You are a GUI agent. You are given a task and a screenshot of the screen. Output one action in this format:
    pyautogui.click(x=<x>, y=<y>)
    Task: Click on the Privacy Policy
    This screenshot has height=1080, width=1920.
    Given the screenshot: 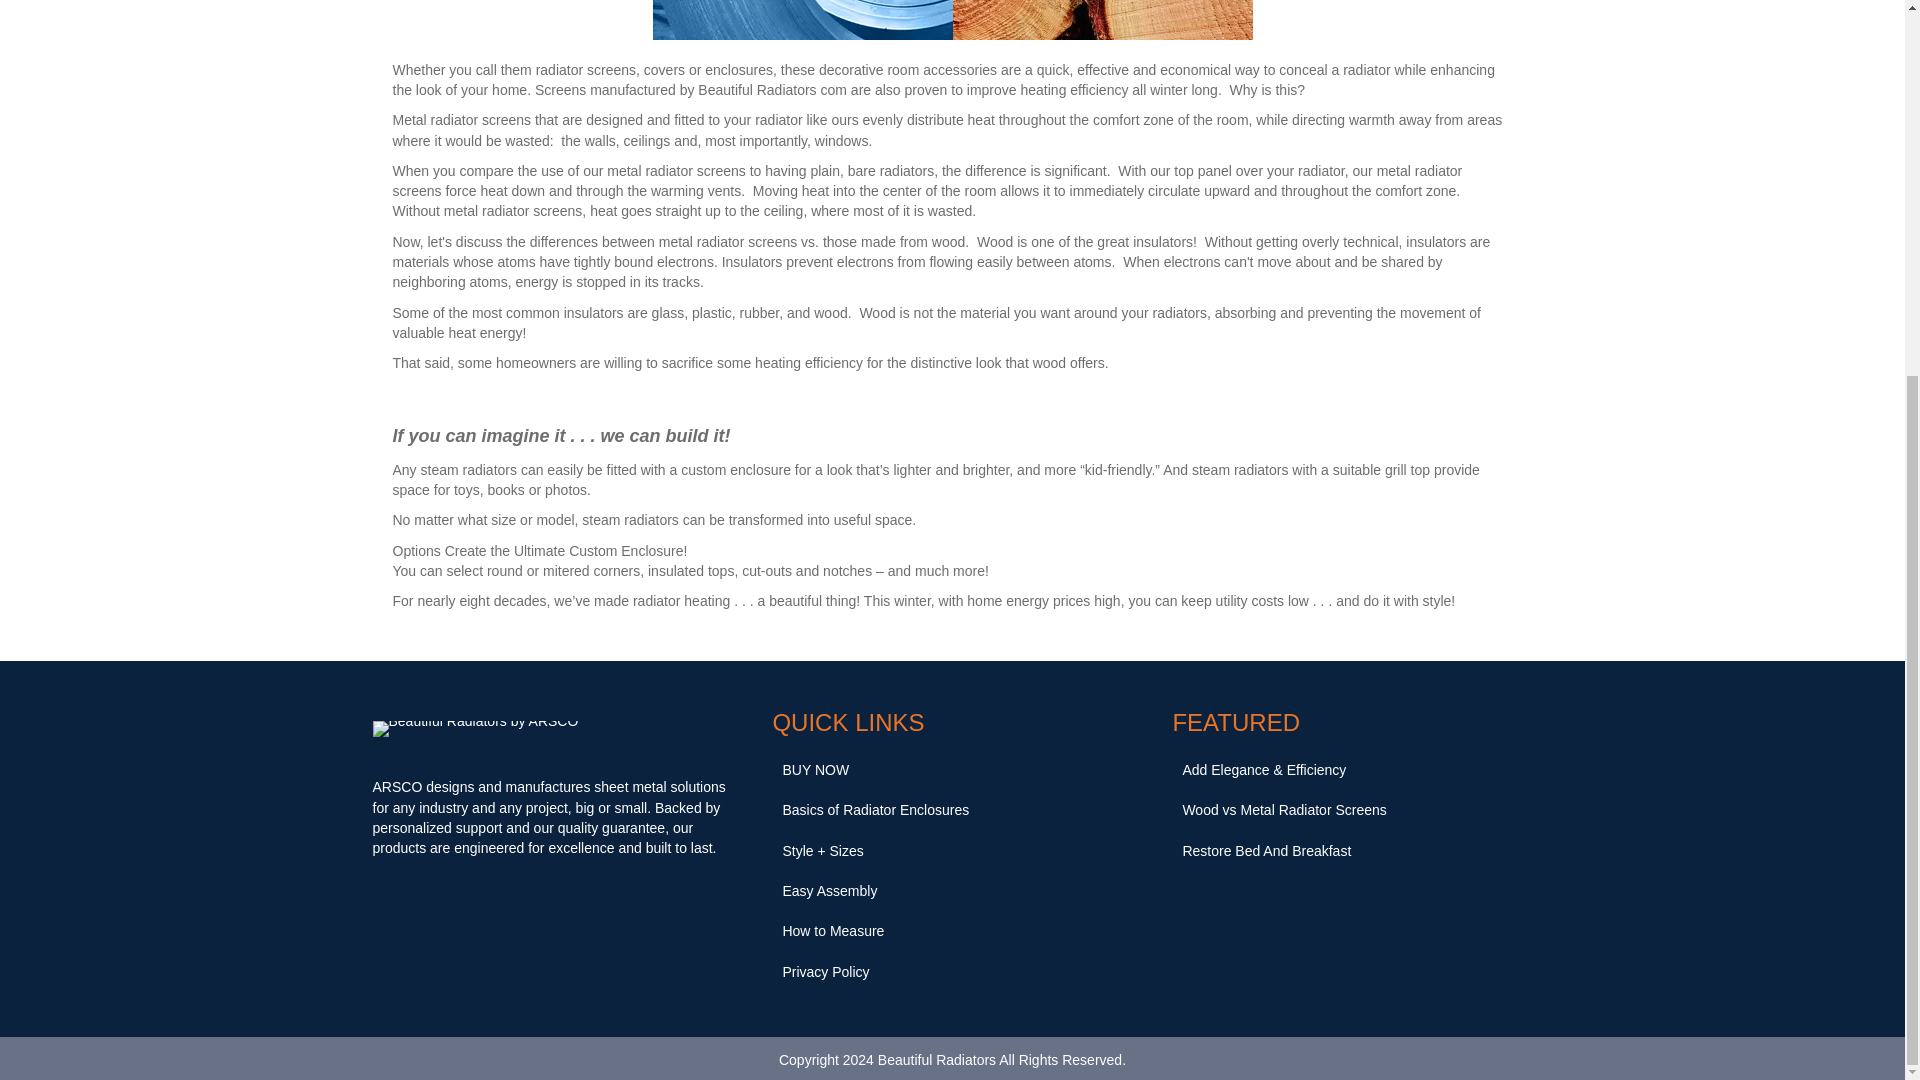 What is the action you would take?
    pyautogui.click(x=952, y=972)
    